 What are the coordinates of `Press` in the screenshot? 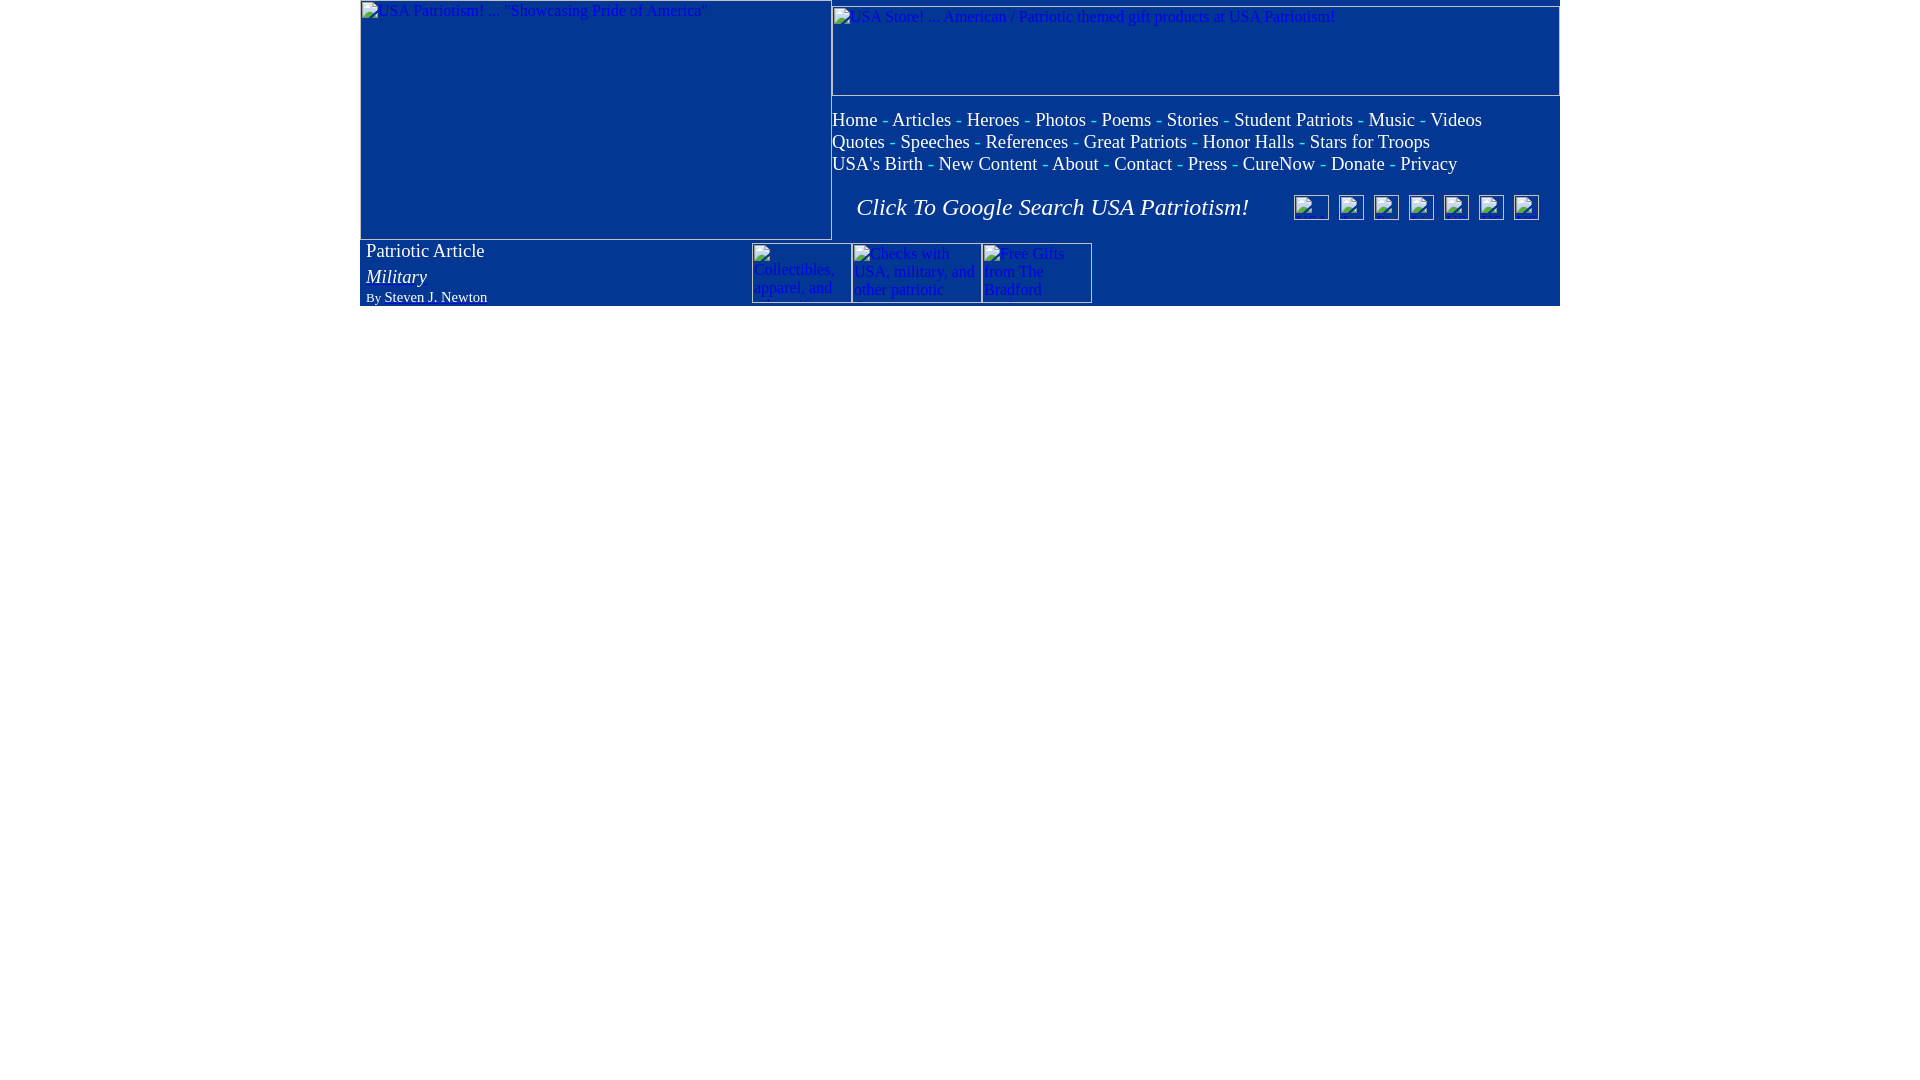 It's located at (1207, 163).